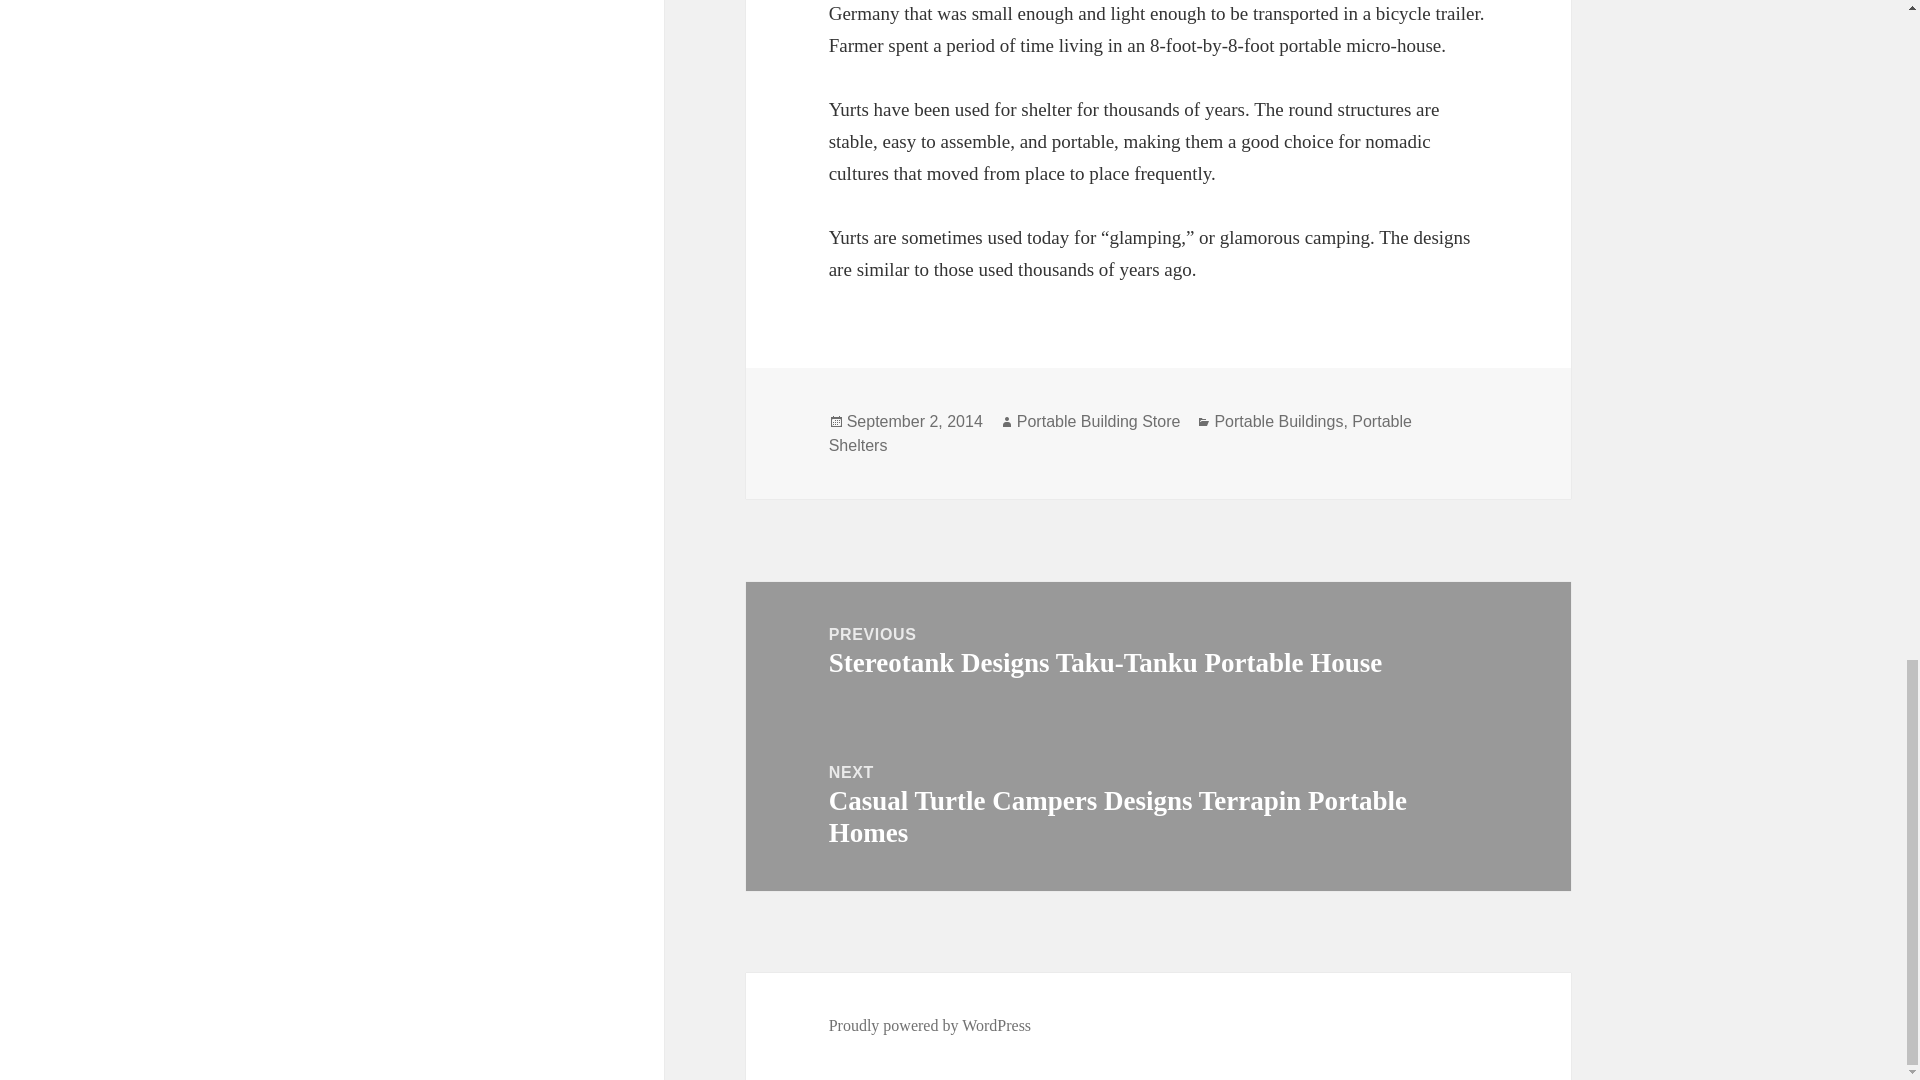 The height and width of the screenshot is (1080, 1920). I want to click on Portable Building Store, so click(1098, 421).